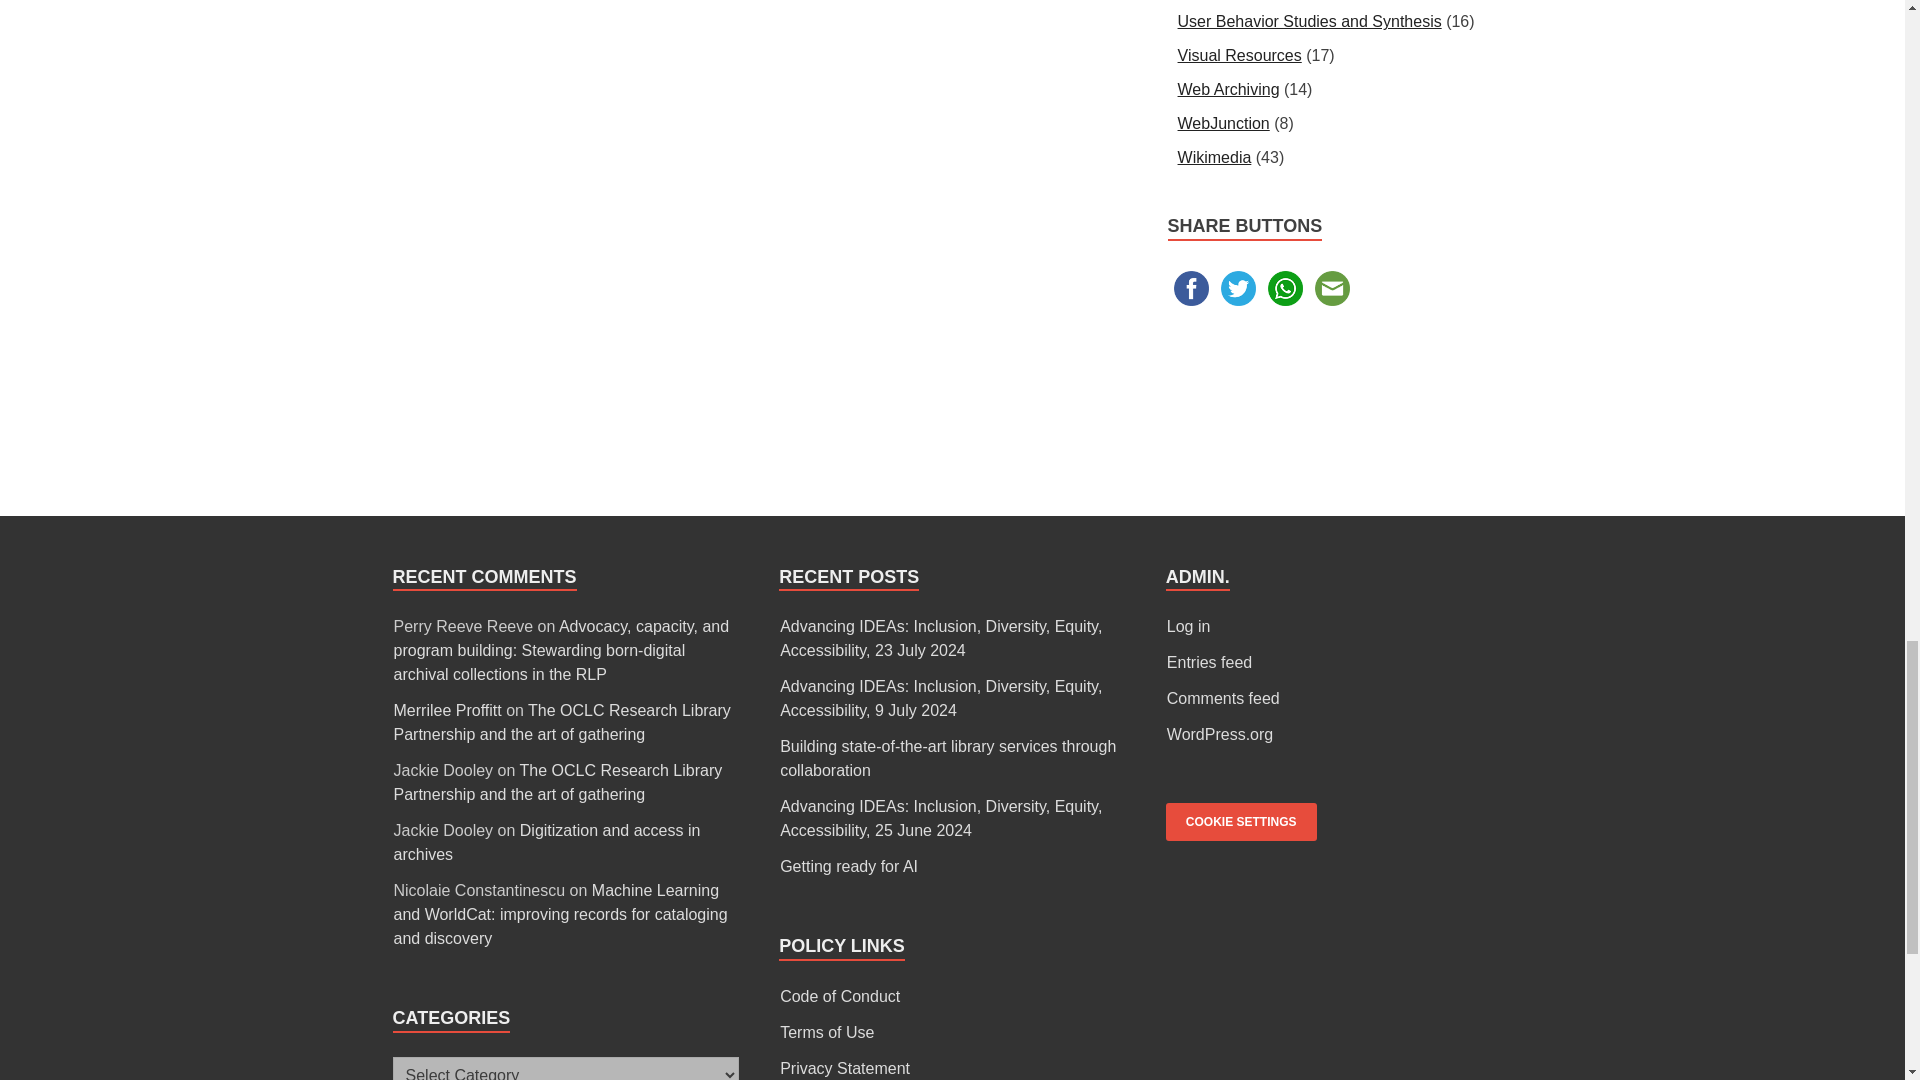  What do you see at coordinates (1238, 288) in the screenshot?
I see `twitter` at bounding box center [1238, 288].